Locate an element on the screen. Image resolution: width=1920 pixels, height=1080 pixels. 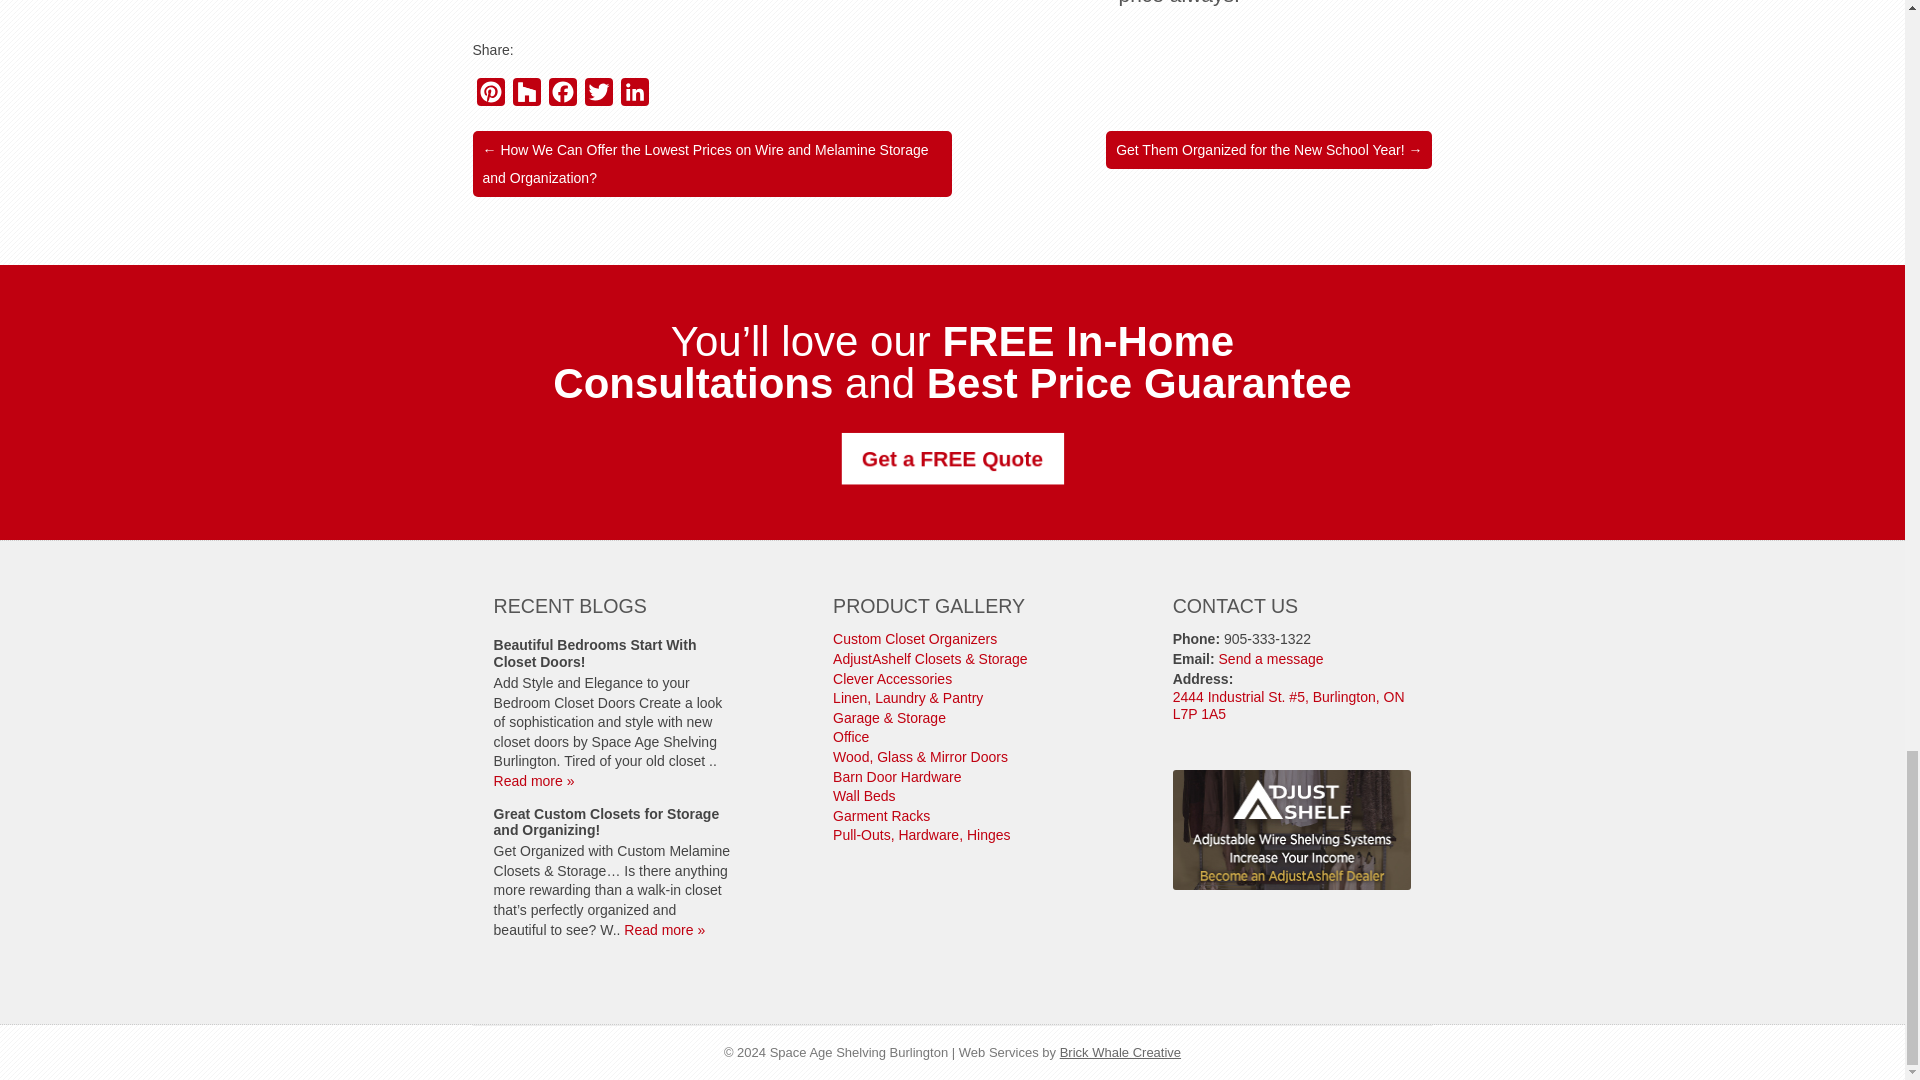
Garment Racks is located at coordinates (881, 816).